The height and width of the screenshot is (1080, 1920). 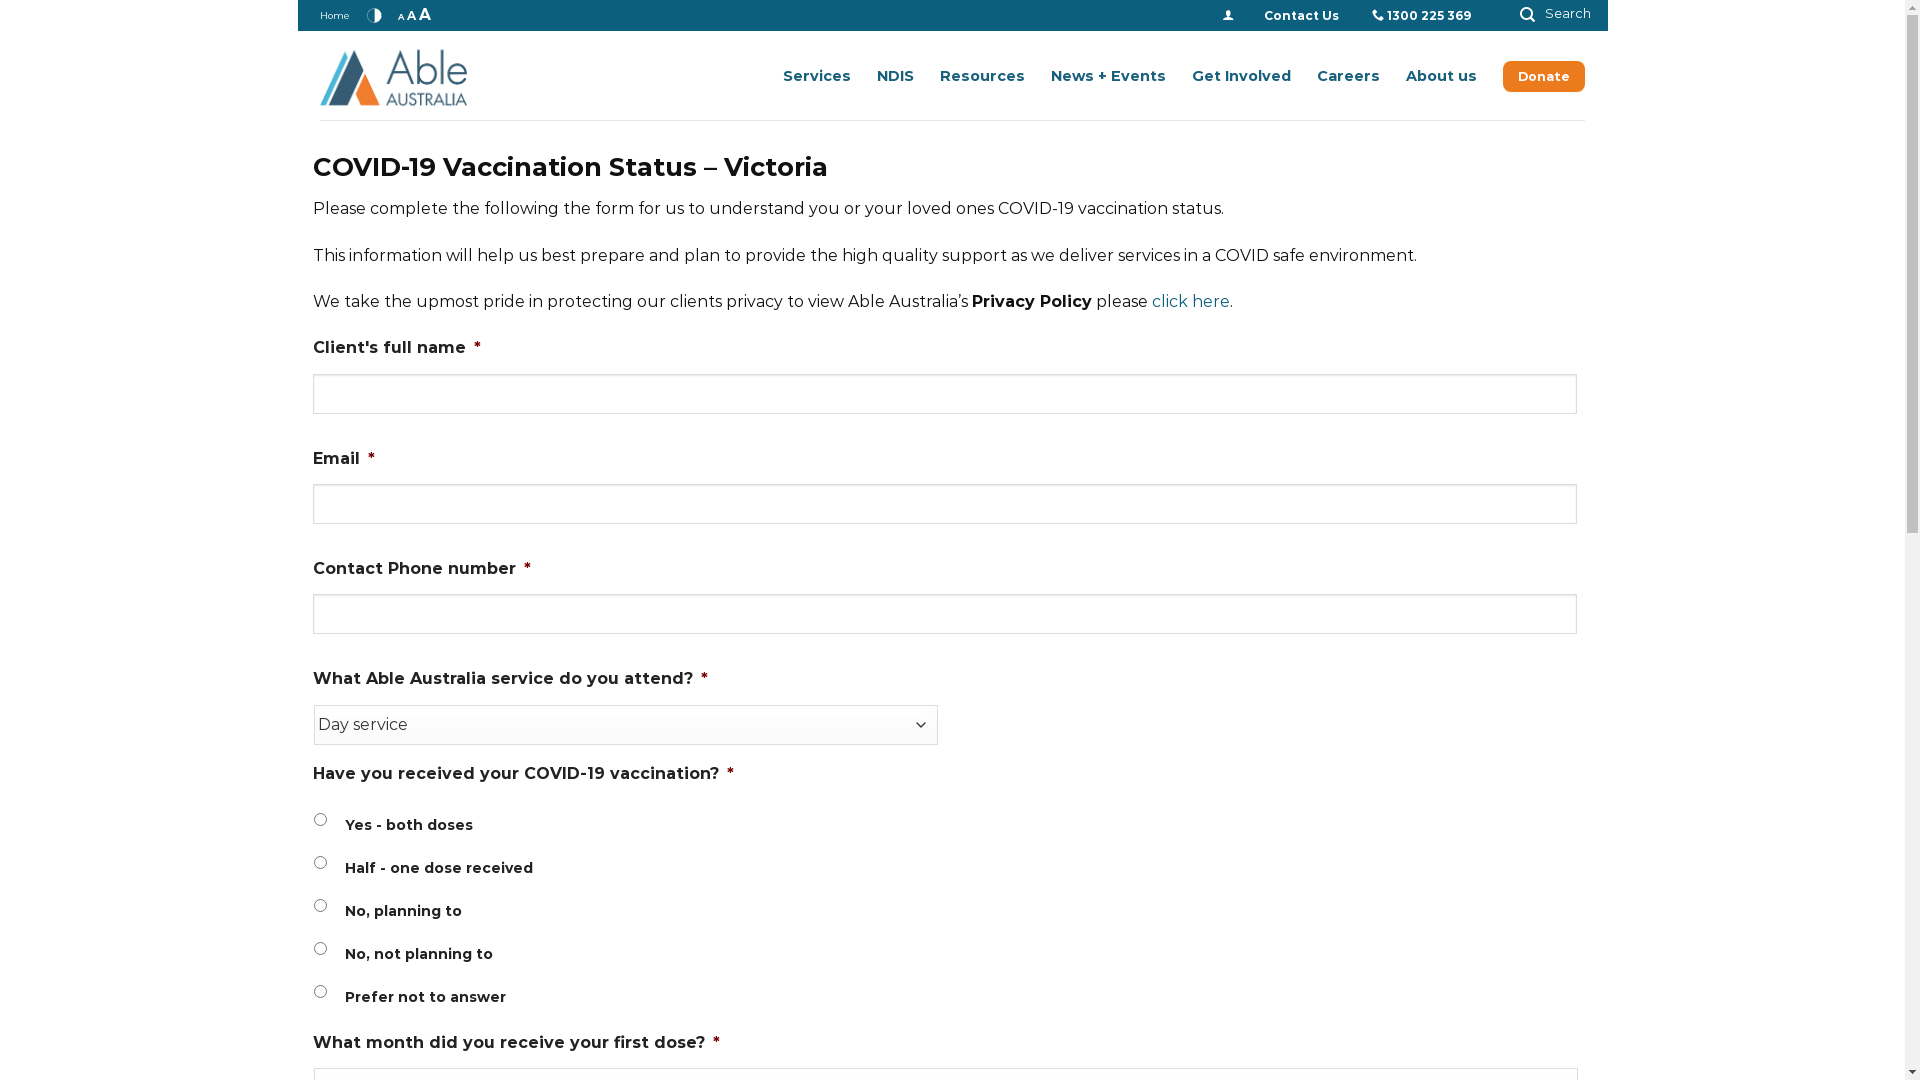 What do you see at coordinates (1228, 16) in the screenshot?
I see `Staff Login` at bounding box center [1228, 16].